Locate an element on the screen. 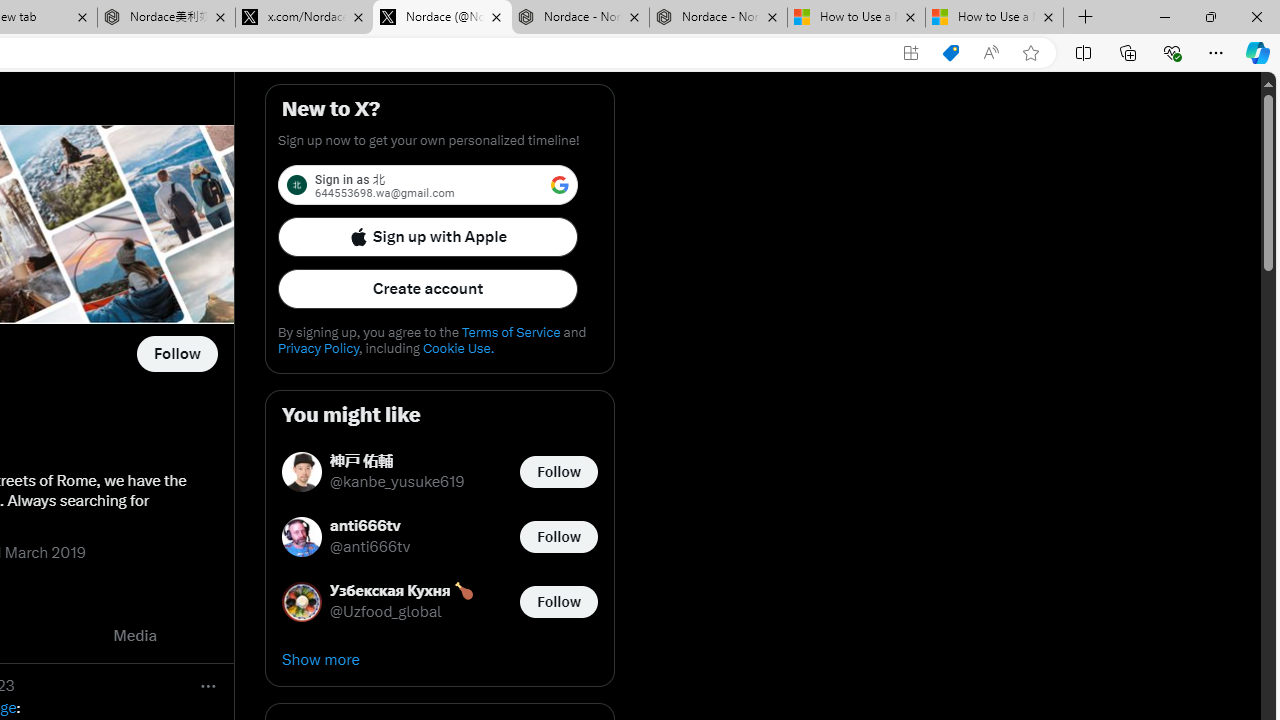 Image resolution: width=1280 pixels, height=720 pixels. How to Use a Monitor With Your Closed Laptop is located at coordinates (994, 18).